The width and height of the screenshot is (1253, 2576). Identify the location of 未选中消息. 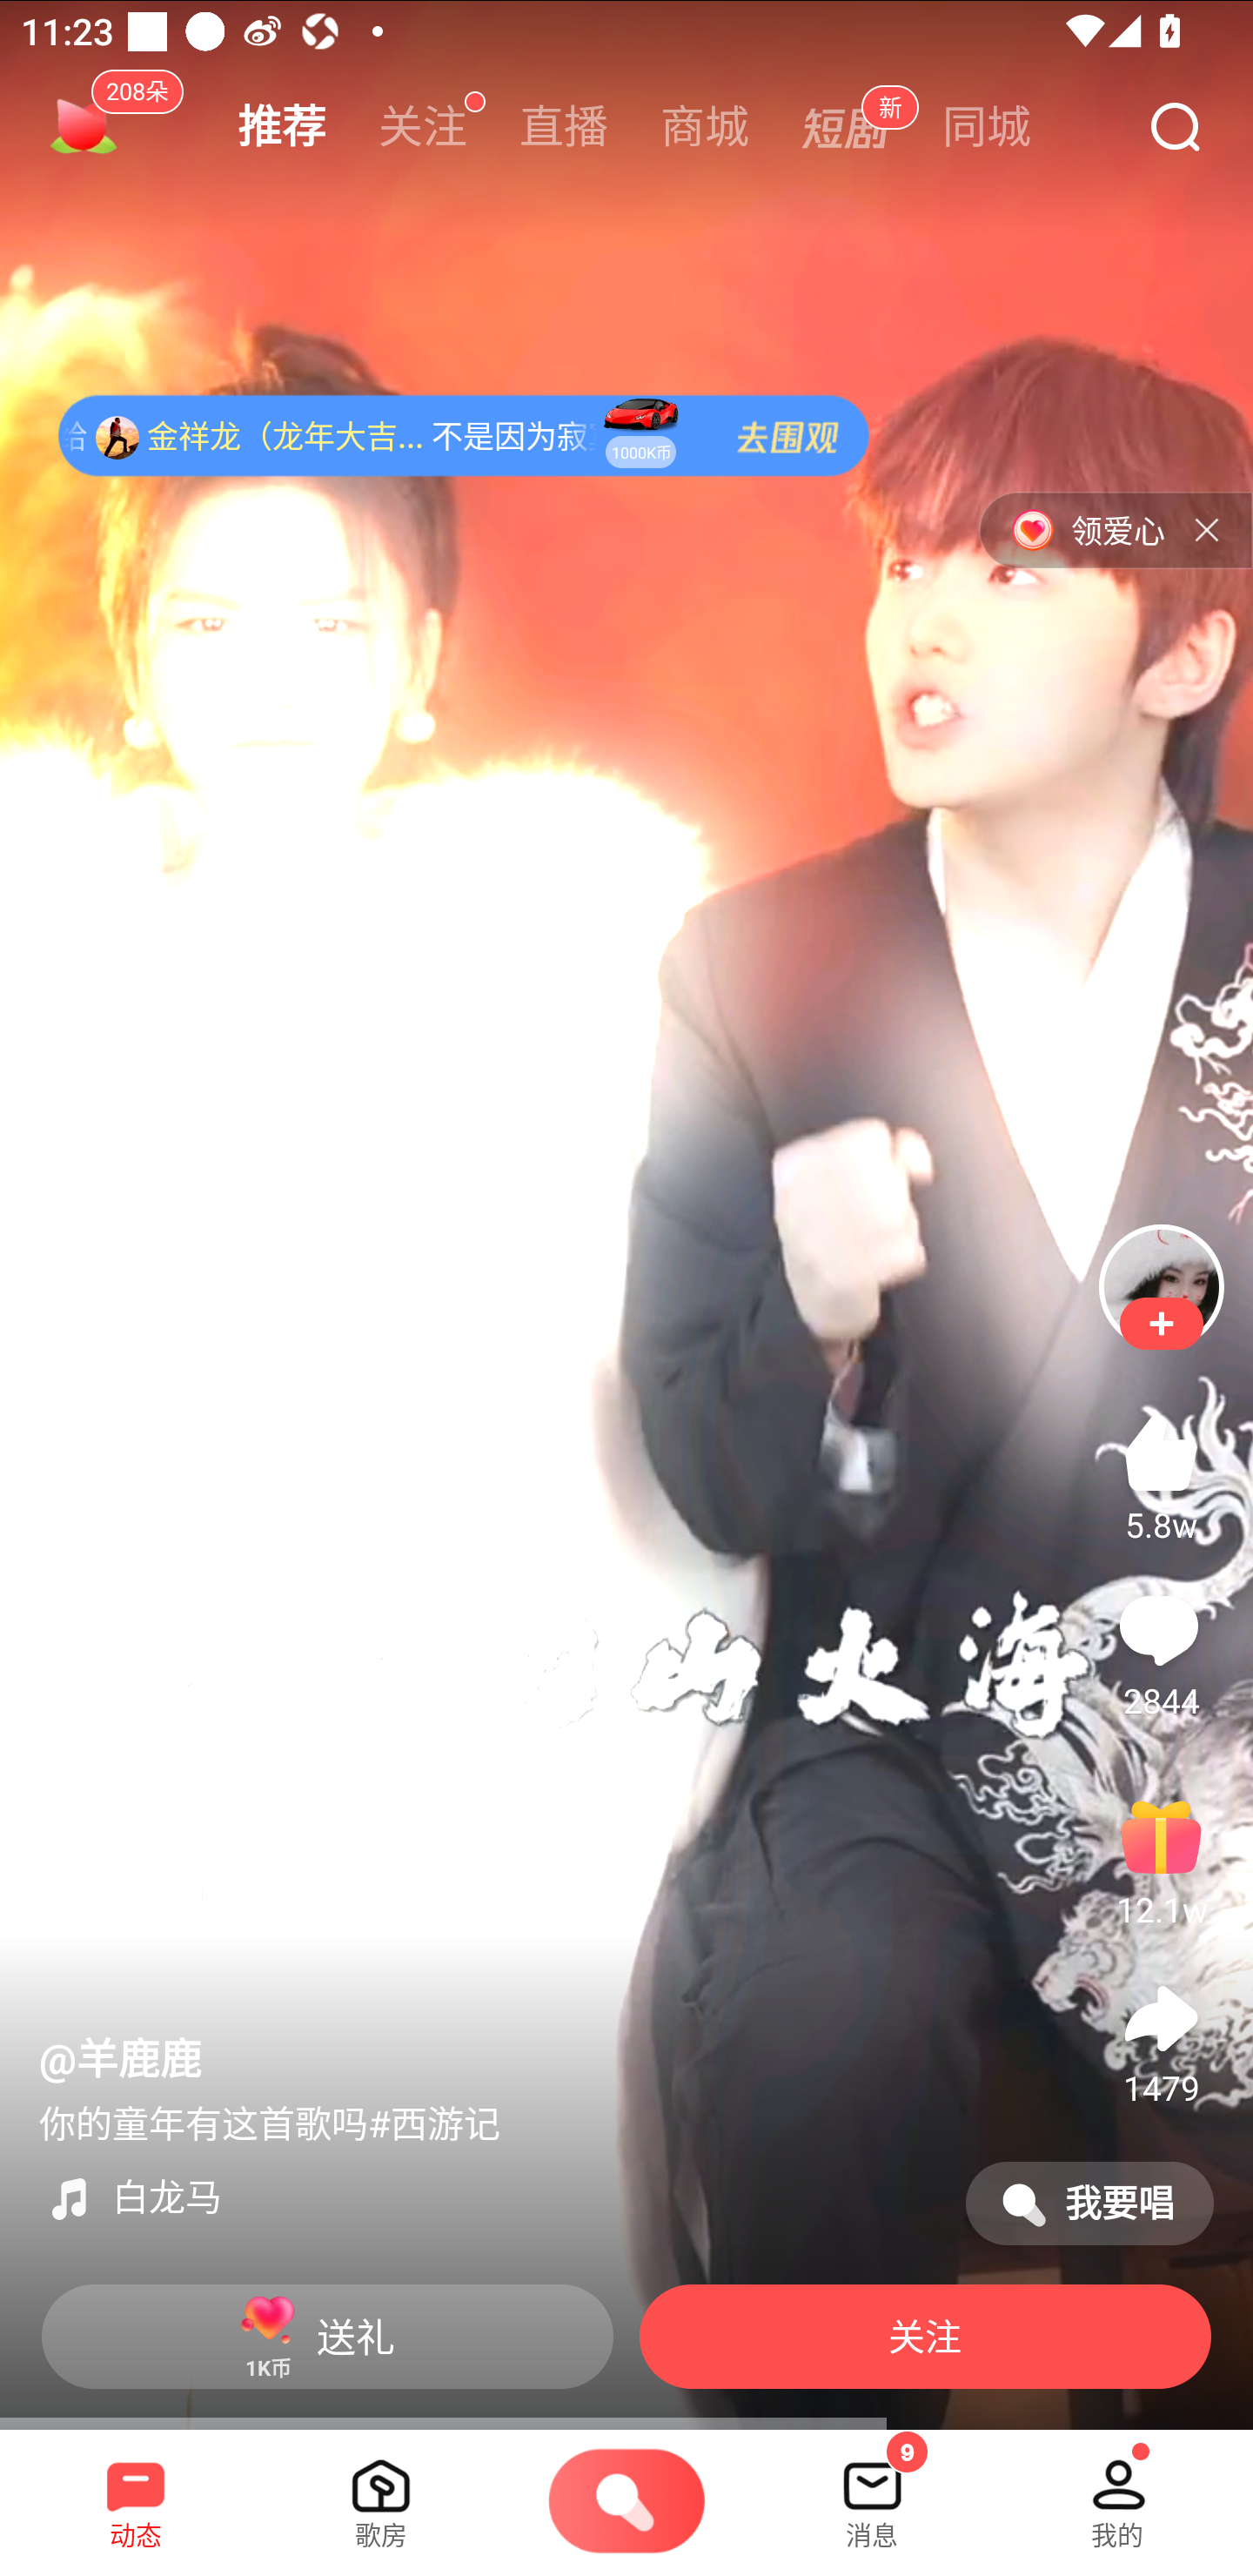
(872, 2492).